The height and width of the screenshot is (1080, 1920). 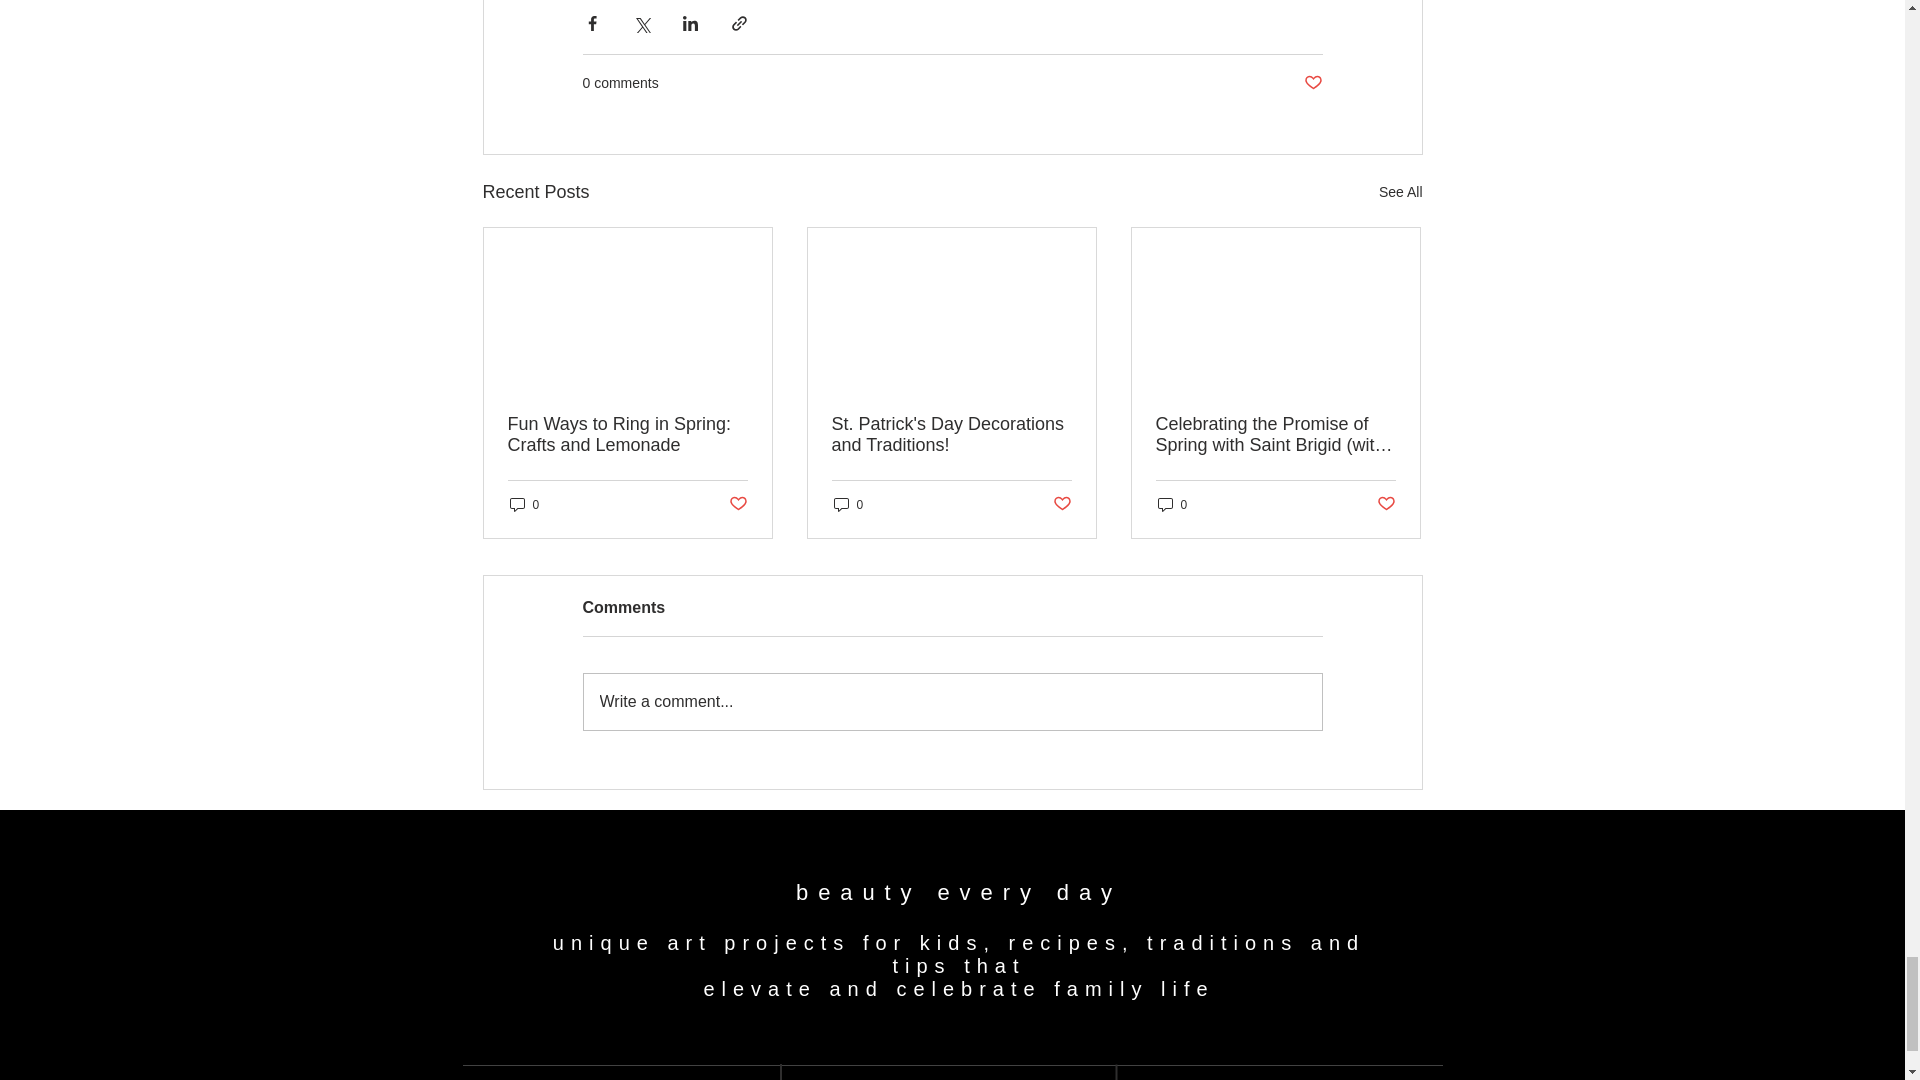 What do you see at coordinates (736, 504) in the screenshot?
I see `Post not marked as liked` at bounding box center [736, 504].